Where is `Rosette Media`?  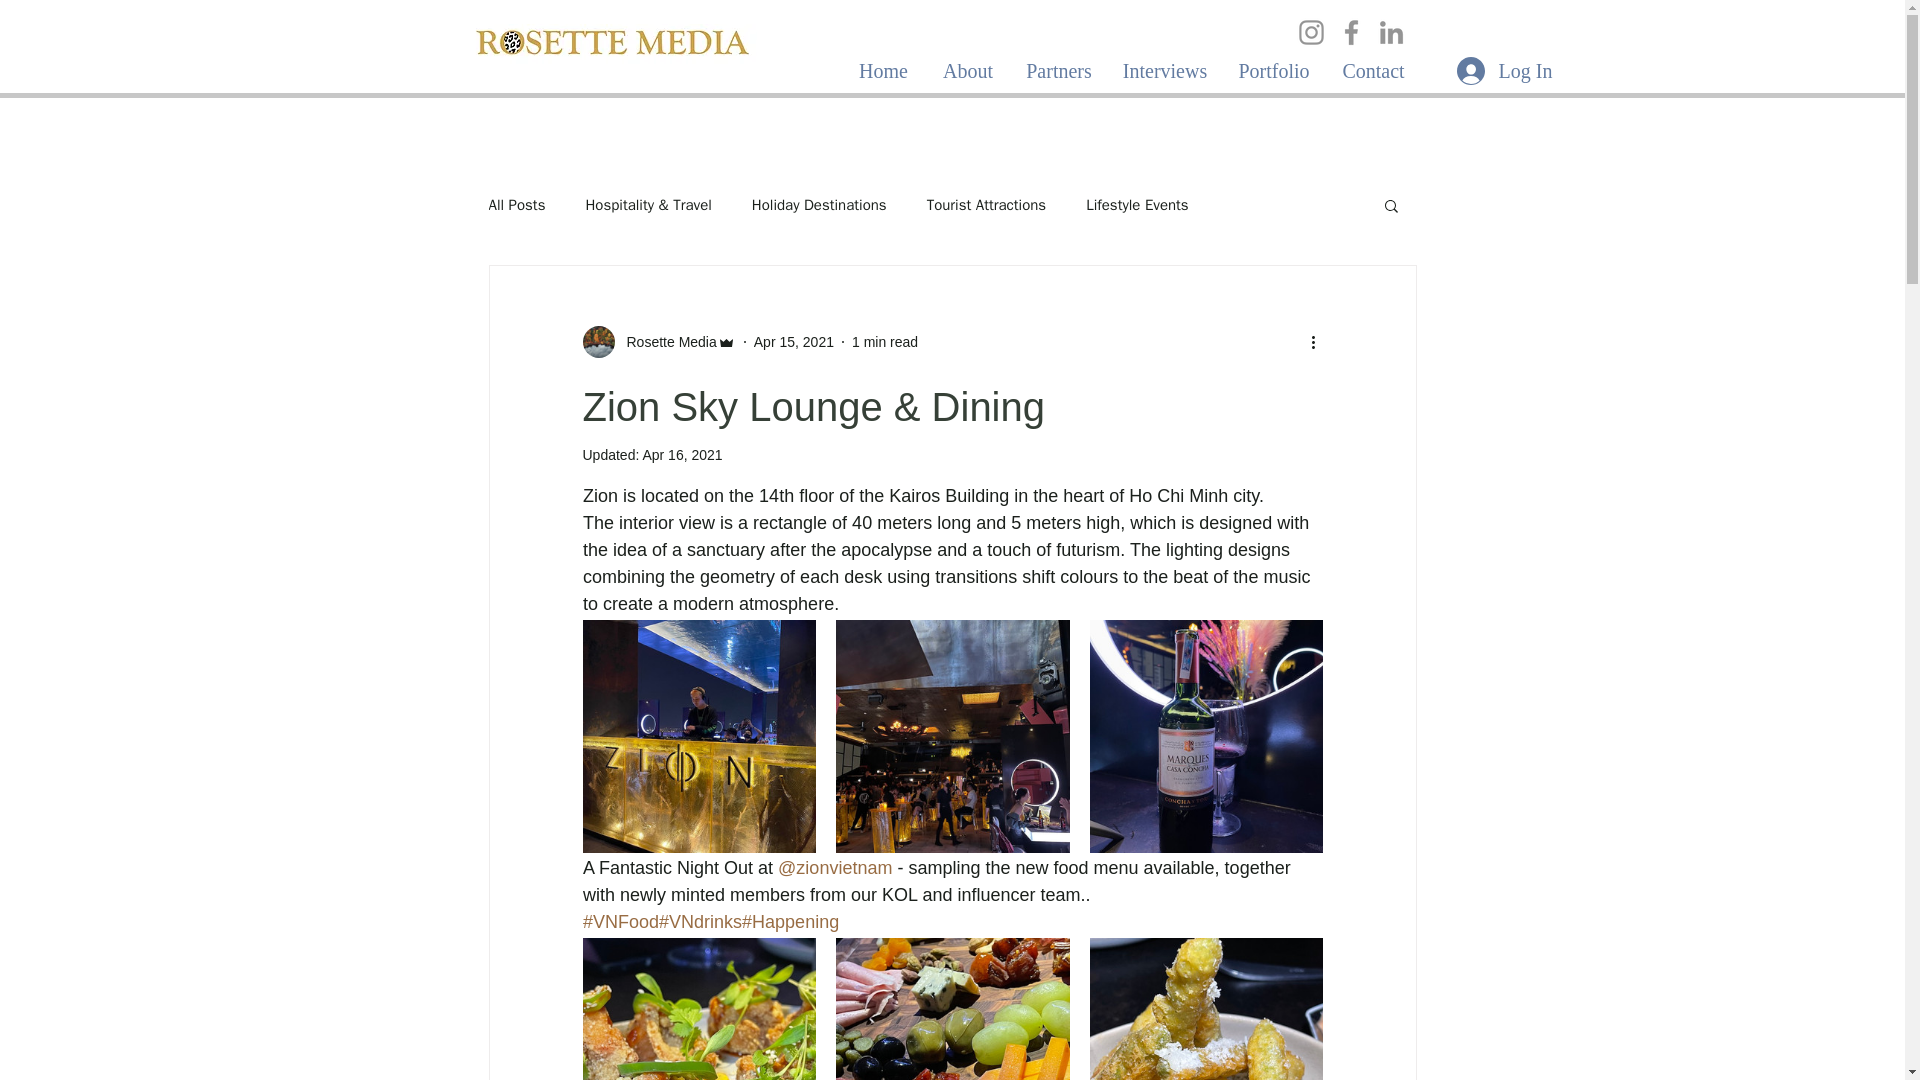 Rosette Media is located at coordinates (665, 342).